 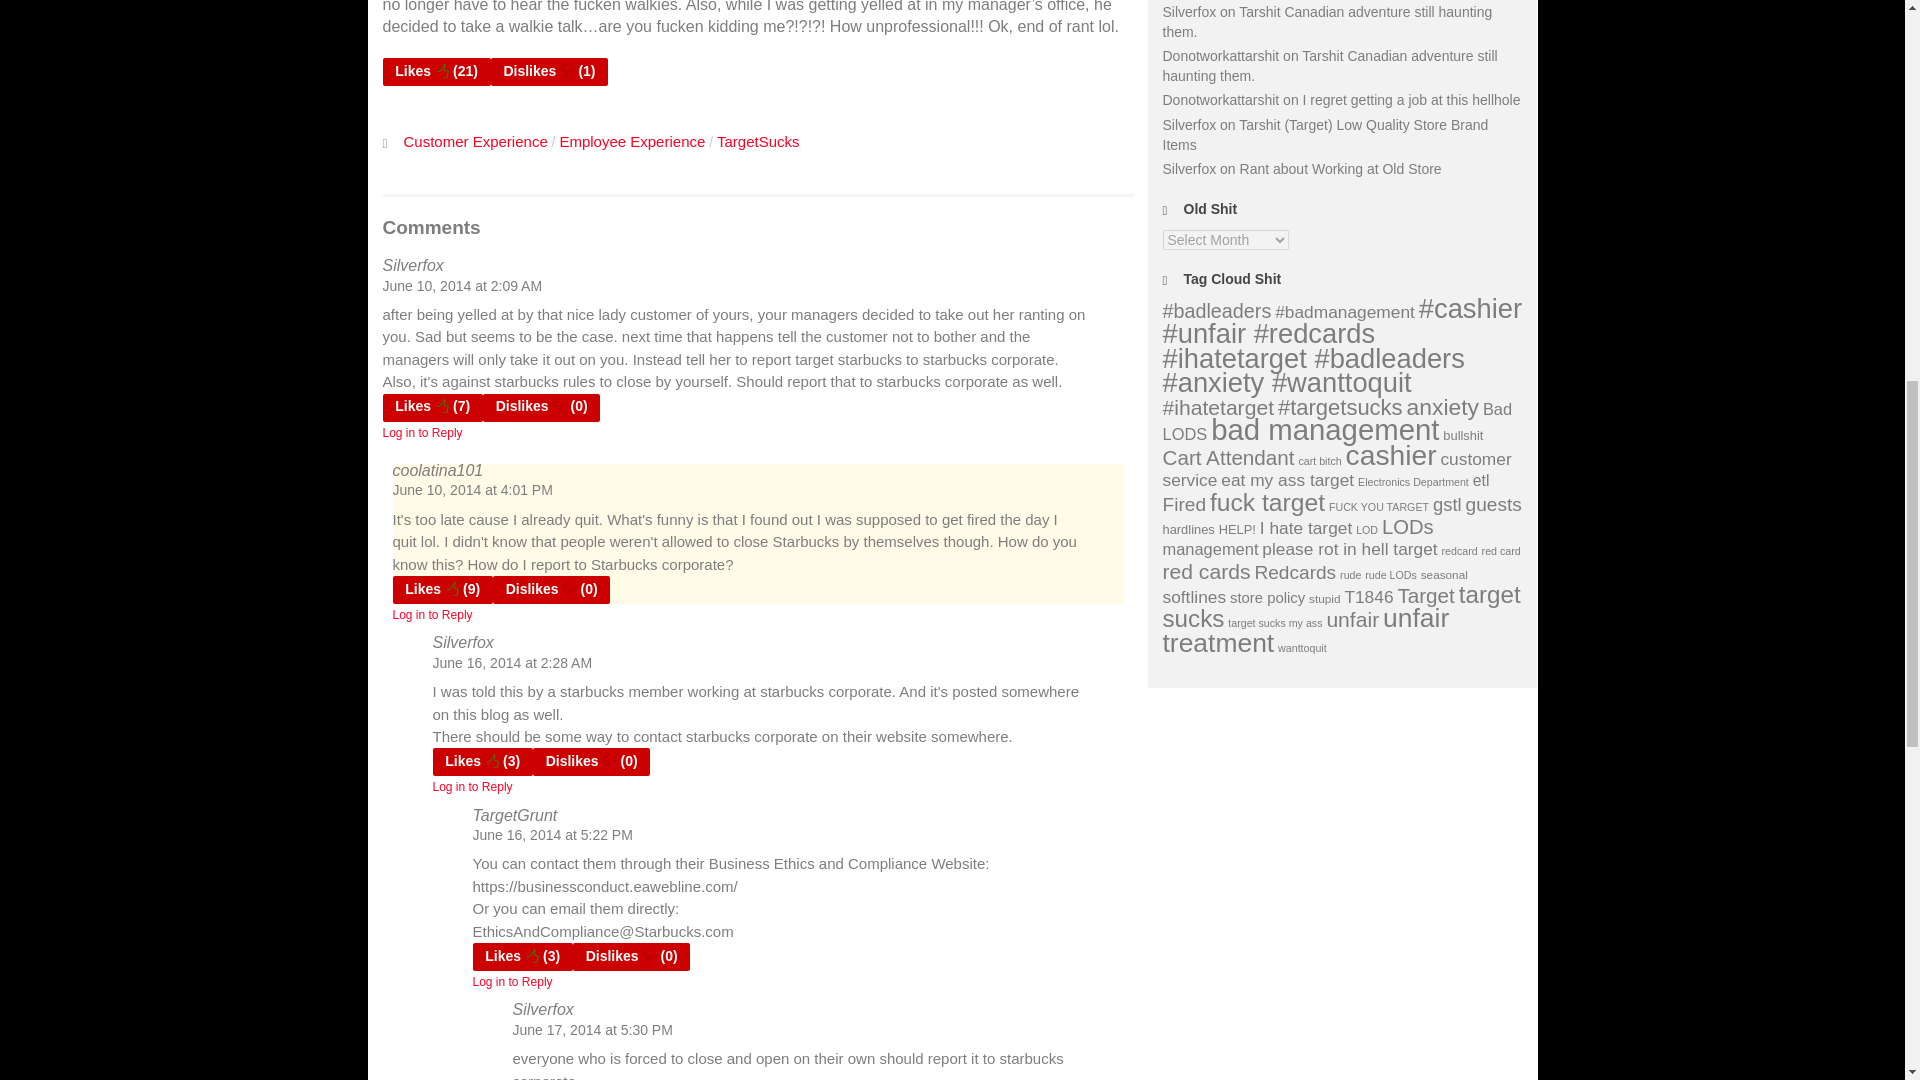 I want to click on June 17, 2014 at 5:30 PM, so click(x=592, y=1029).